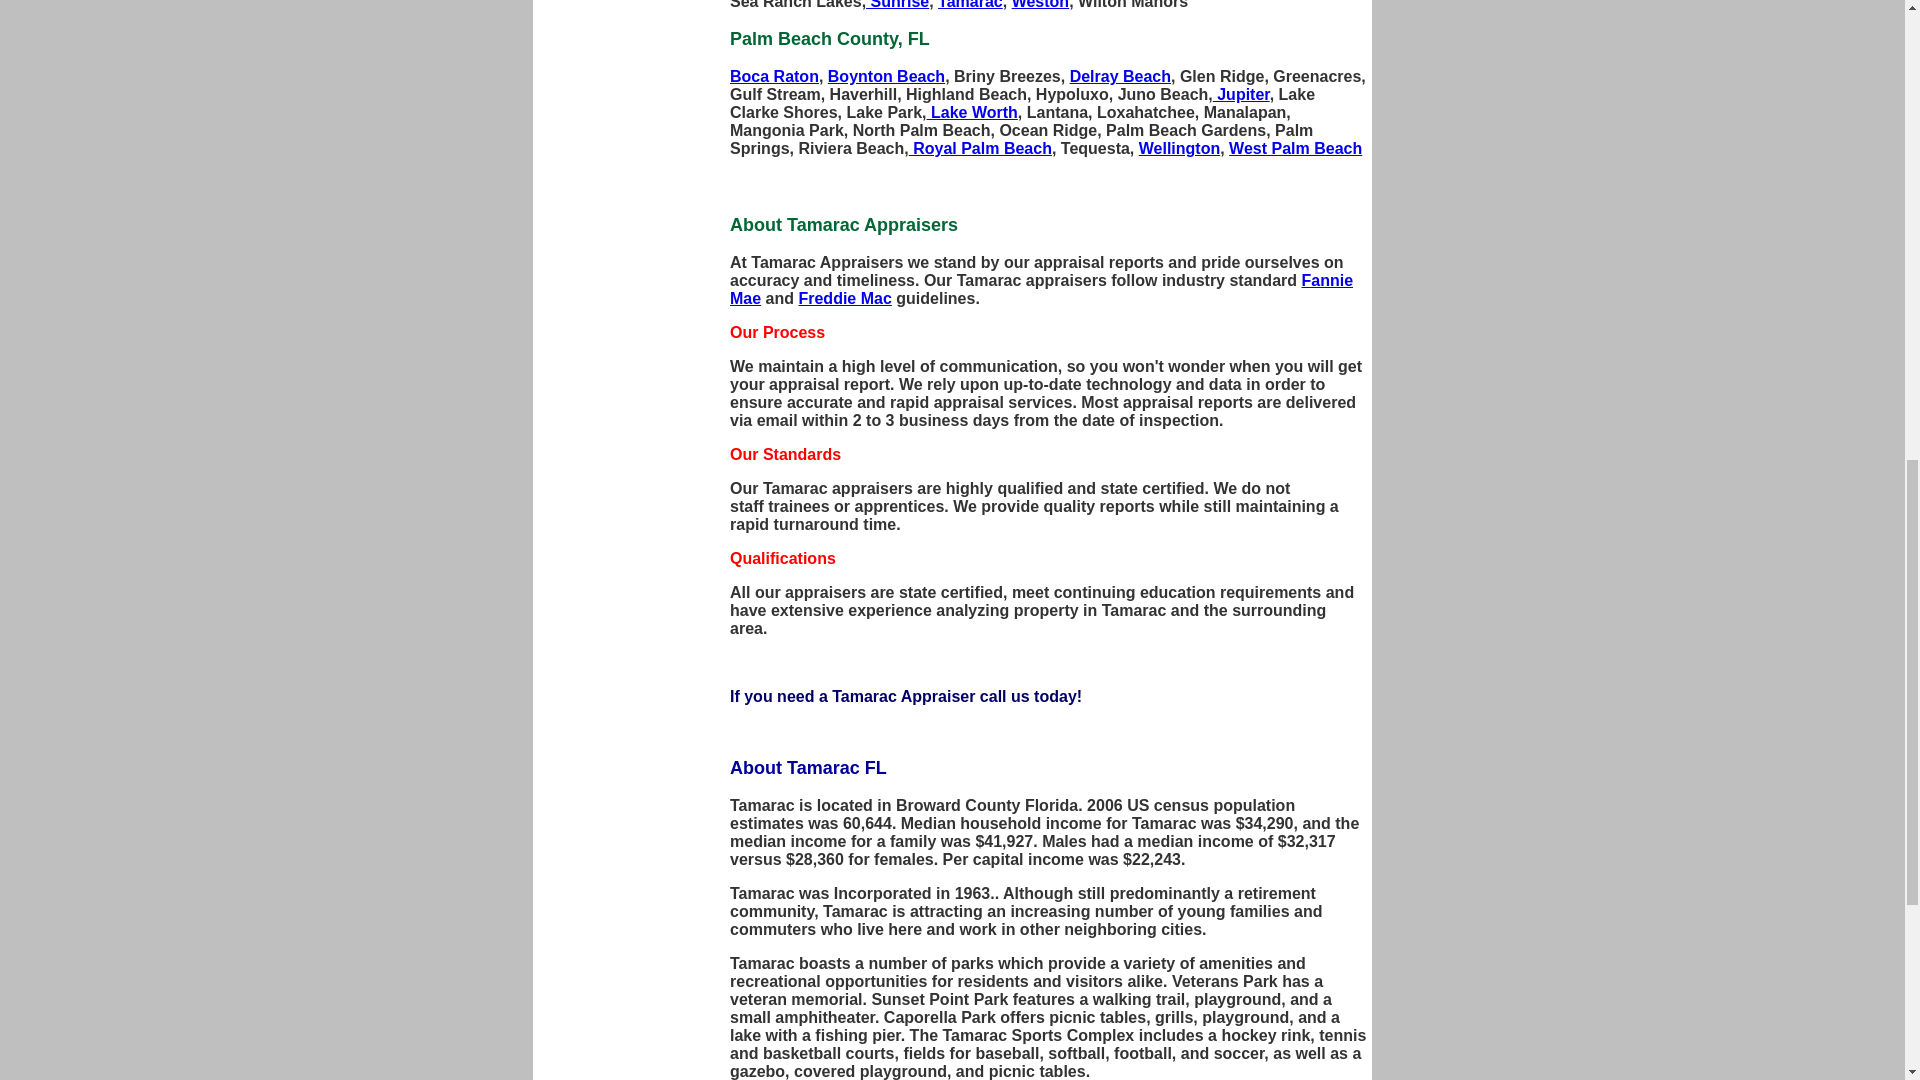  What do you see at coordinates (1120, 76) in the screenshot?
I see `Delray Beach` at bounding box center [1120, 76].